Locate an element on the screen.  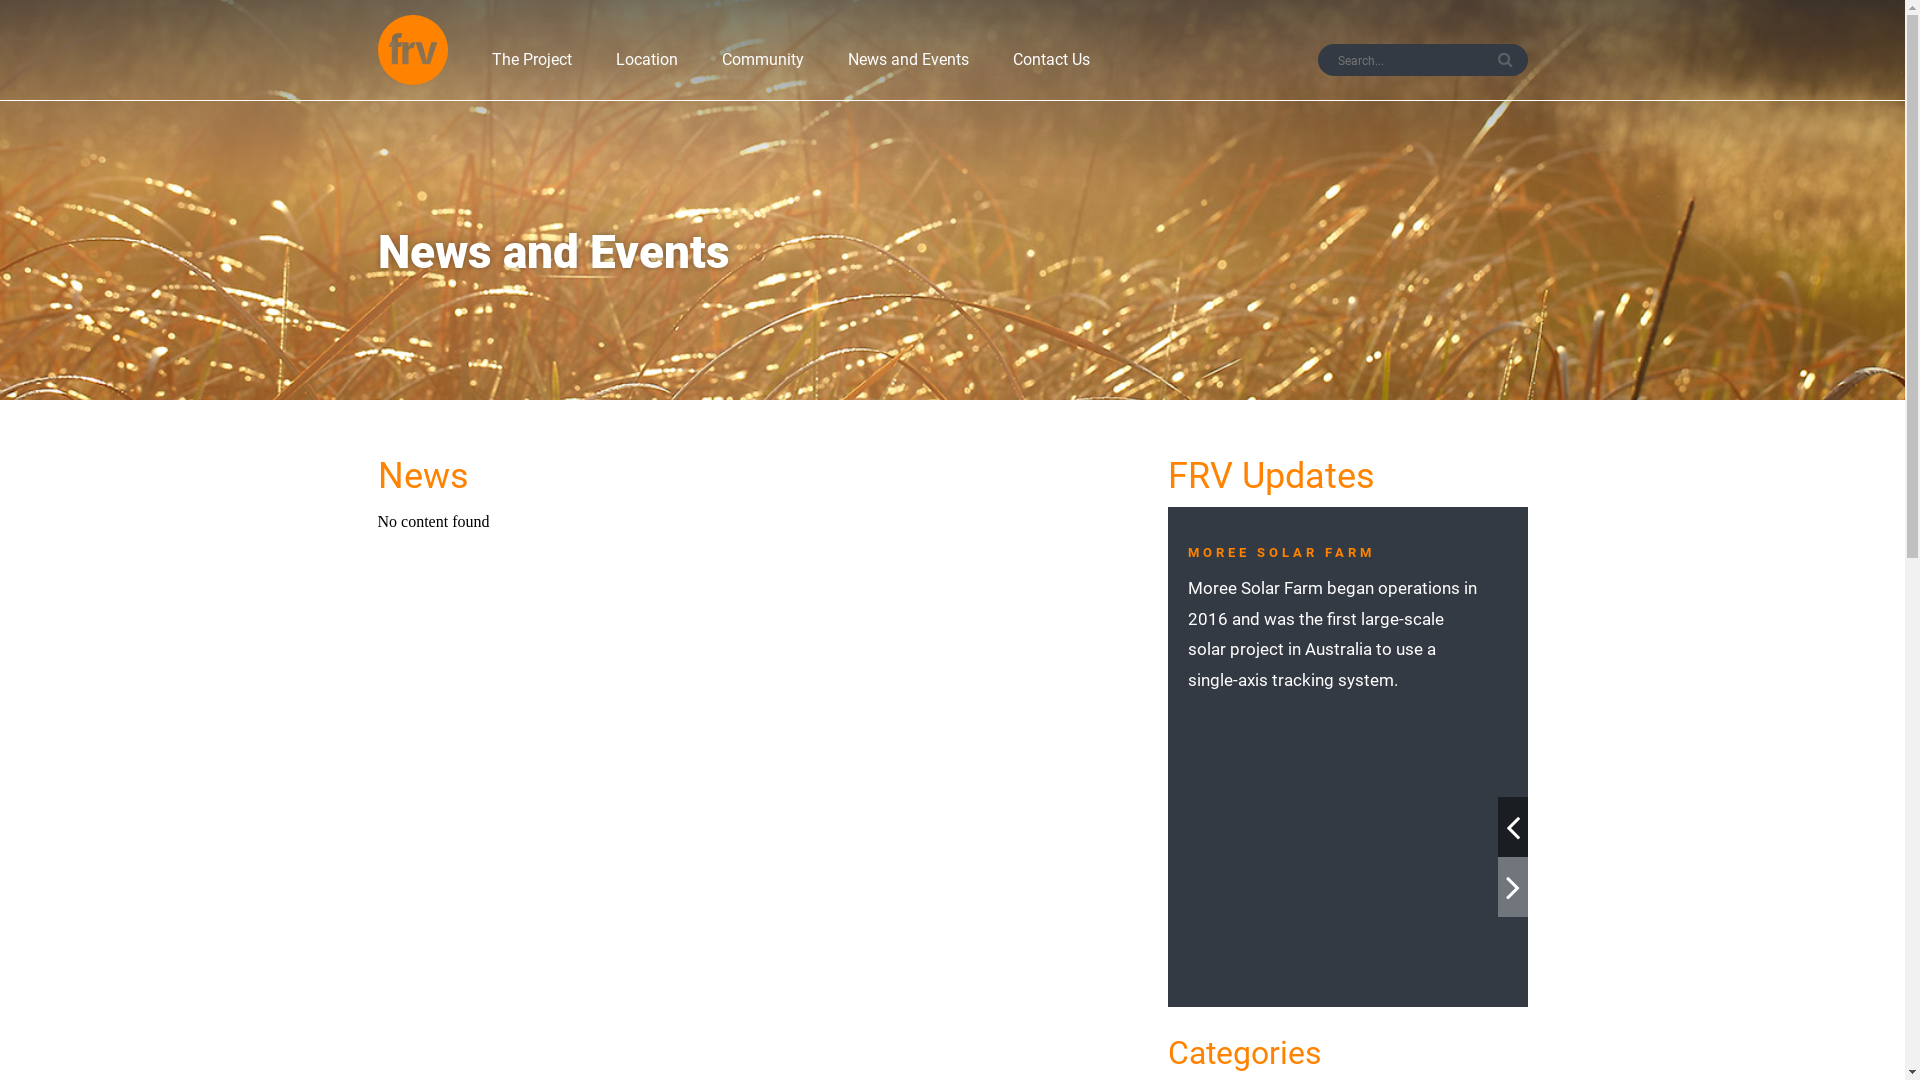
News and Events is located at coordinates (908, 70).